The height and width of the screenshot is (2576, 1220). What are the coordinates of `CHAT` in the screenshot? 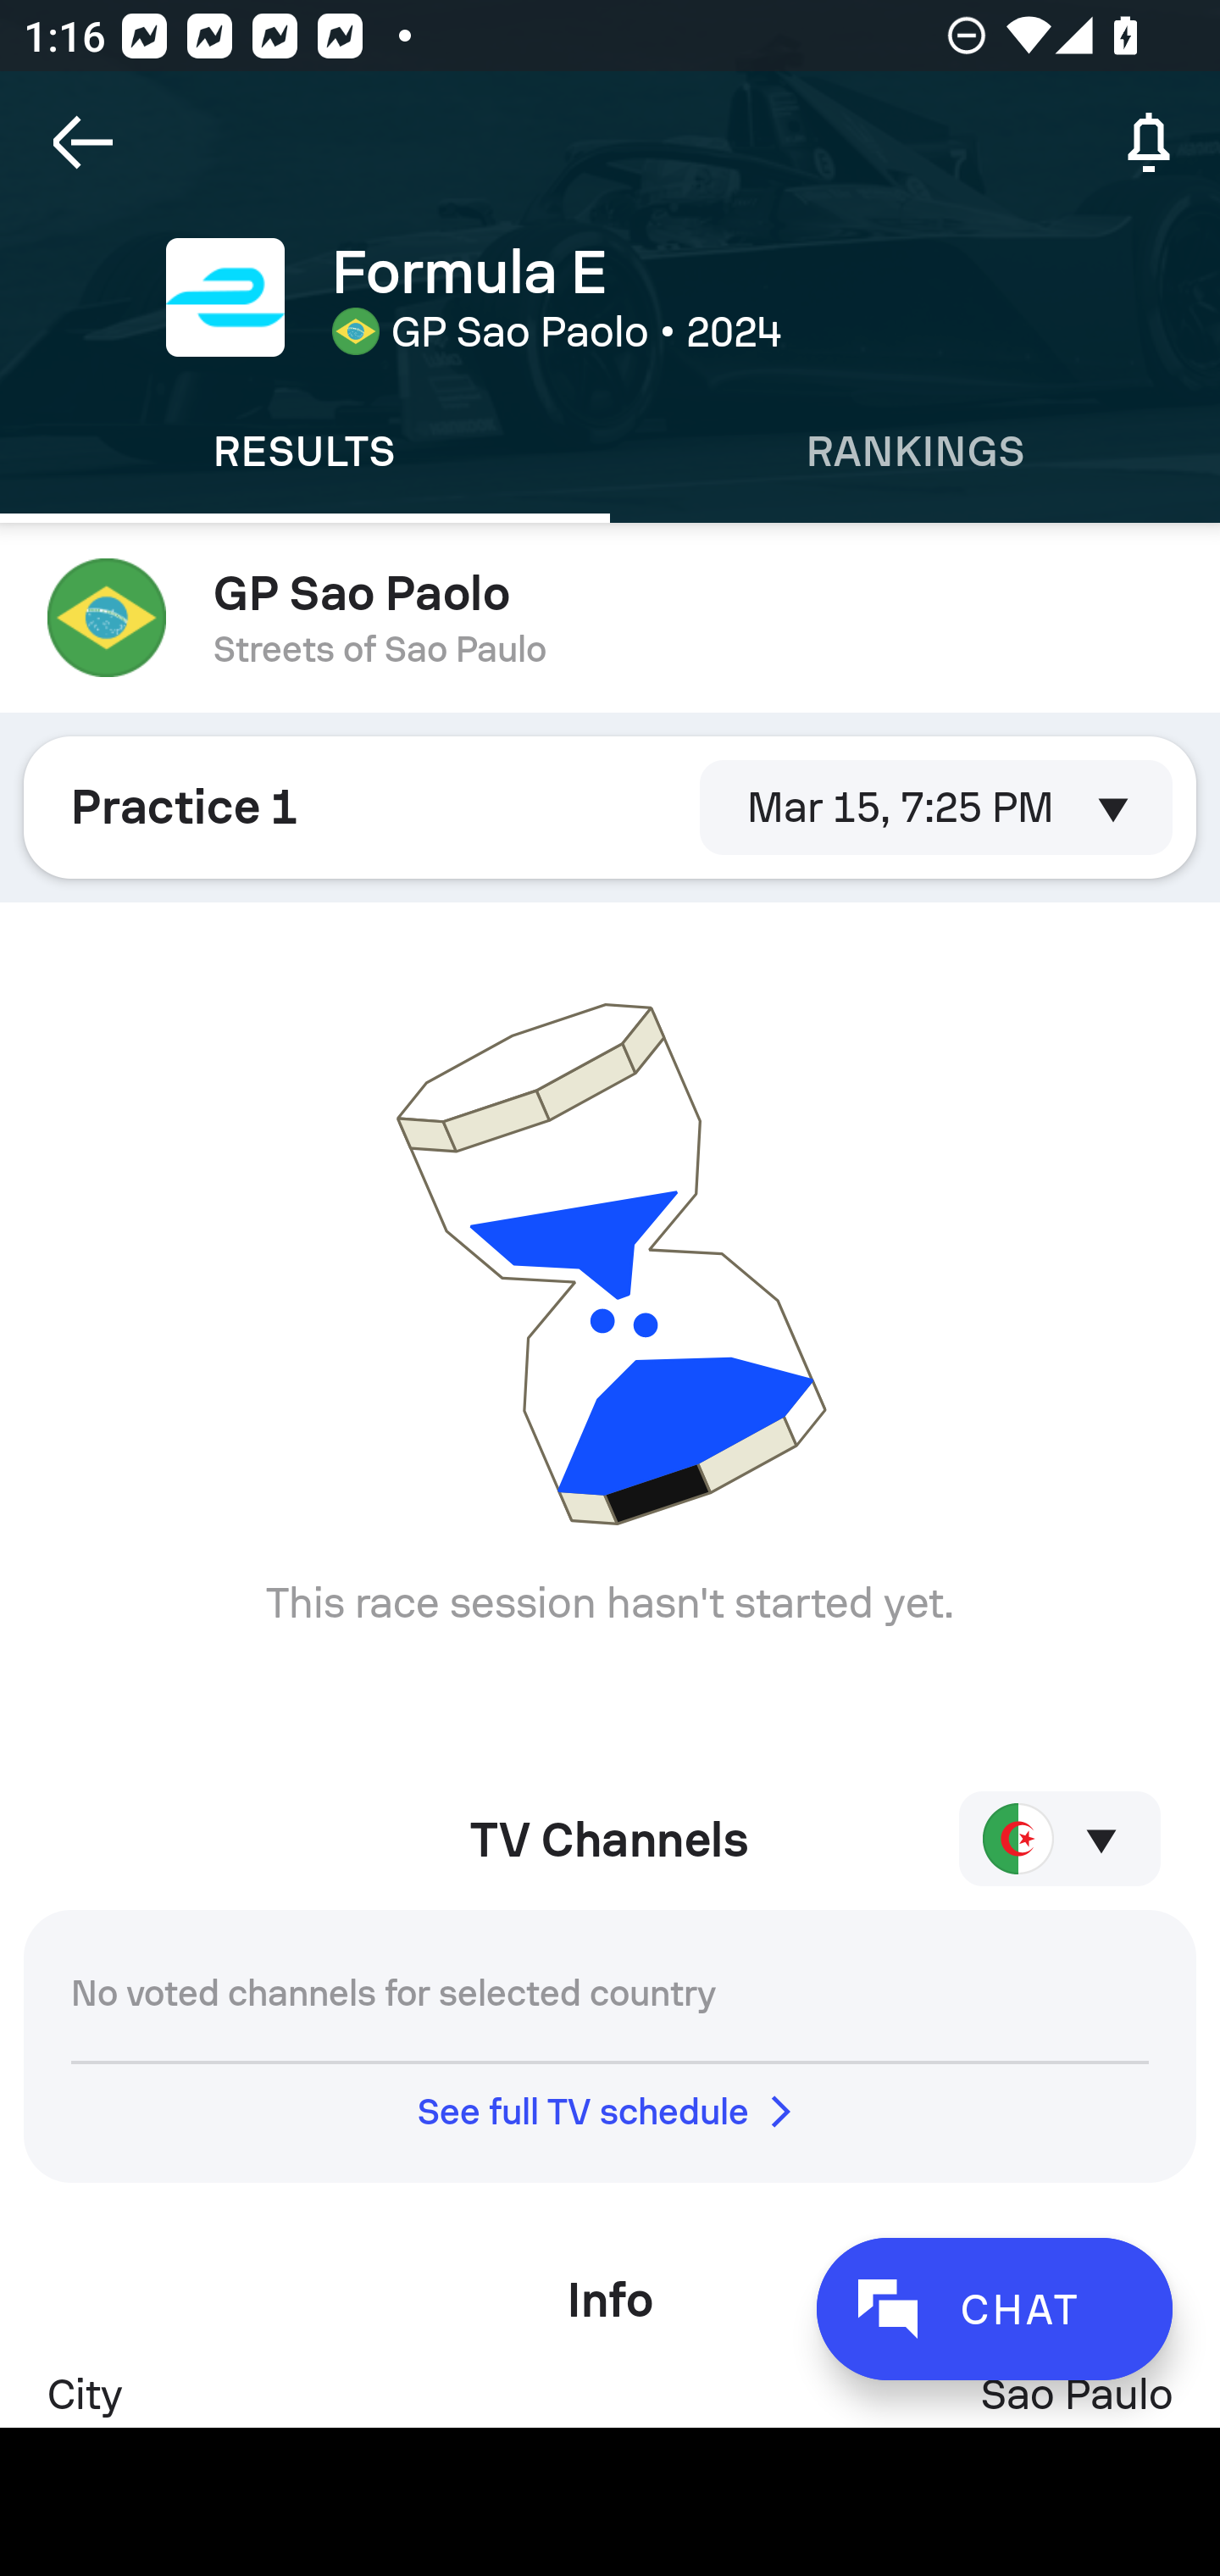 It's located at (994, 2308).